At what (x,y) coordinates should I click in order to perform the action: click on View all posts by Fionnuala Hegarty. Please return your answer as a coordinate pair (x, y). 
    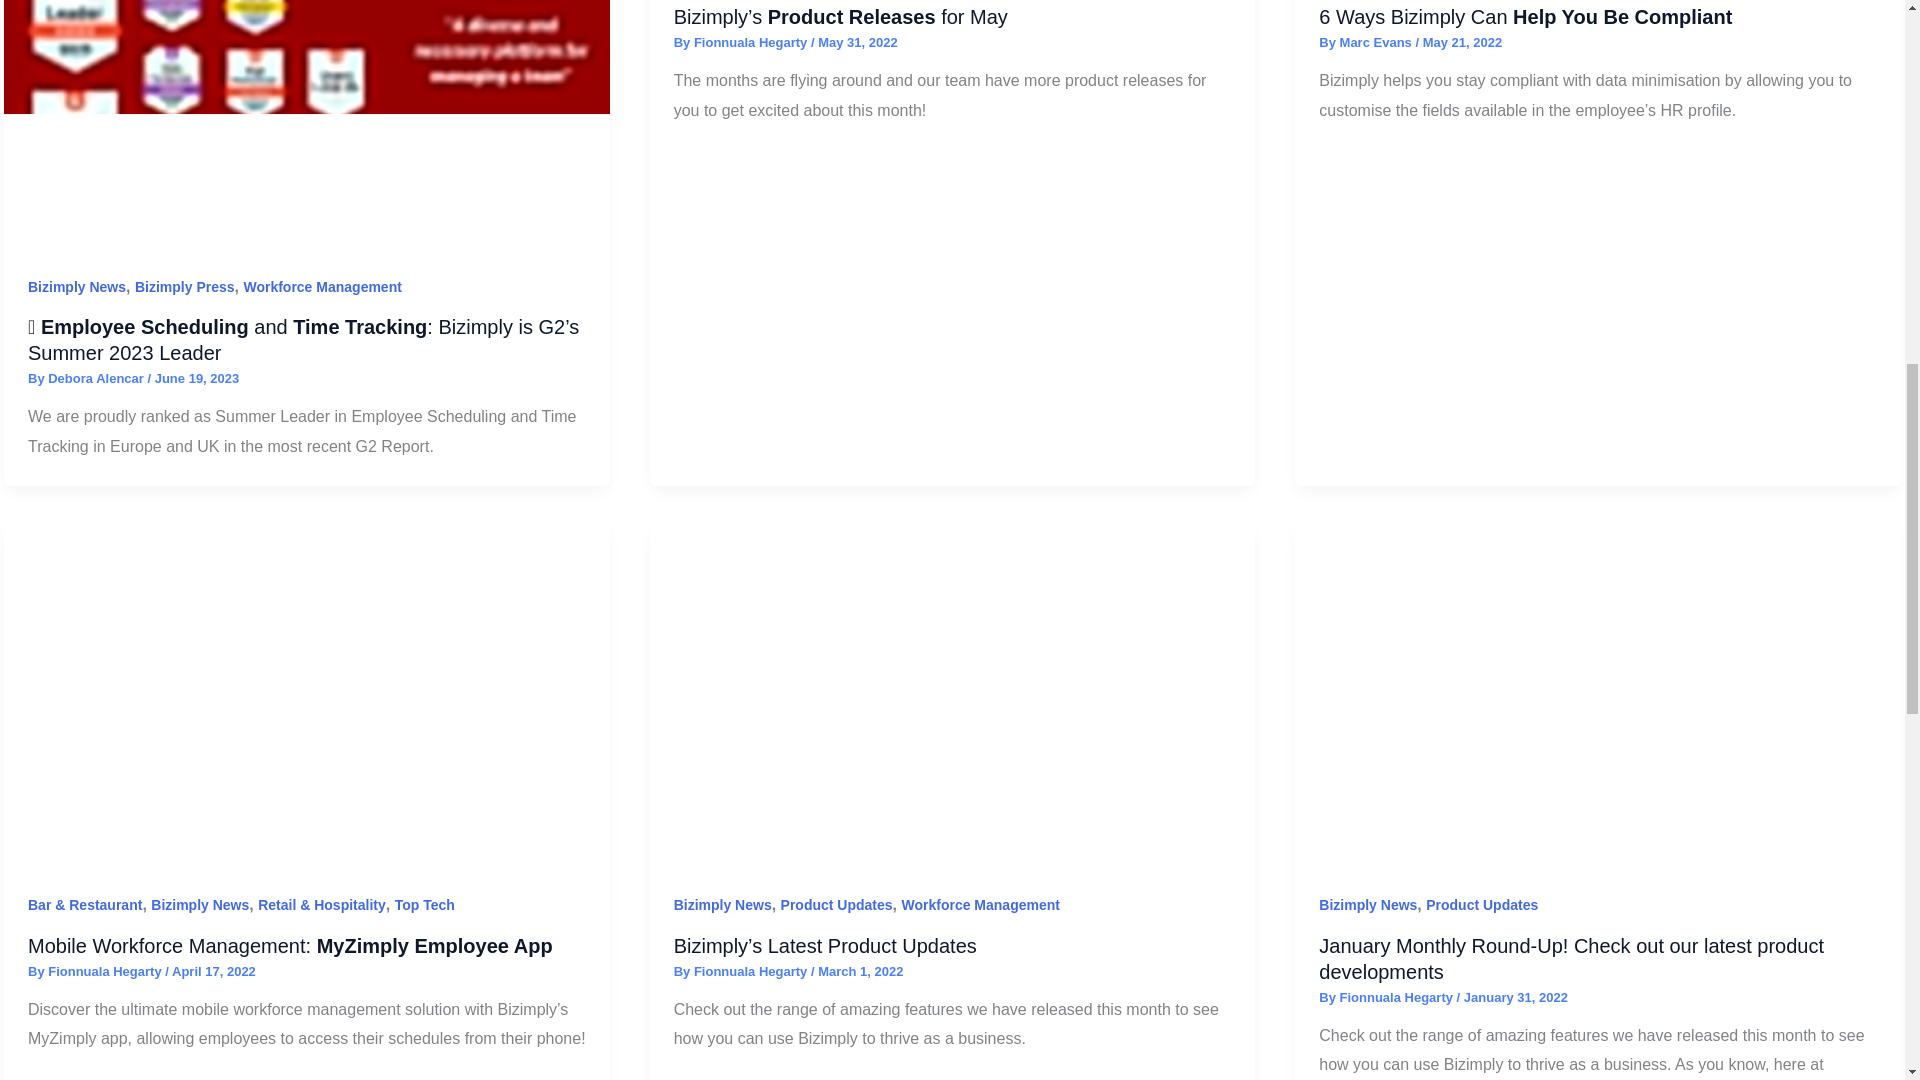
    Looking at the image, I should click on (752, 42).